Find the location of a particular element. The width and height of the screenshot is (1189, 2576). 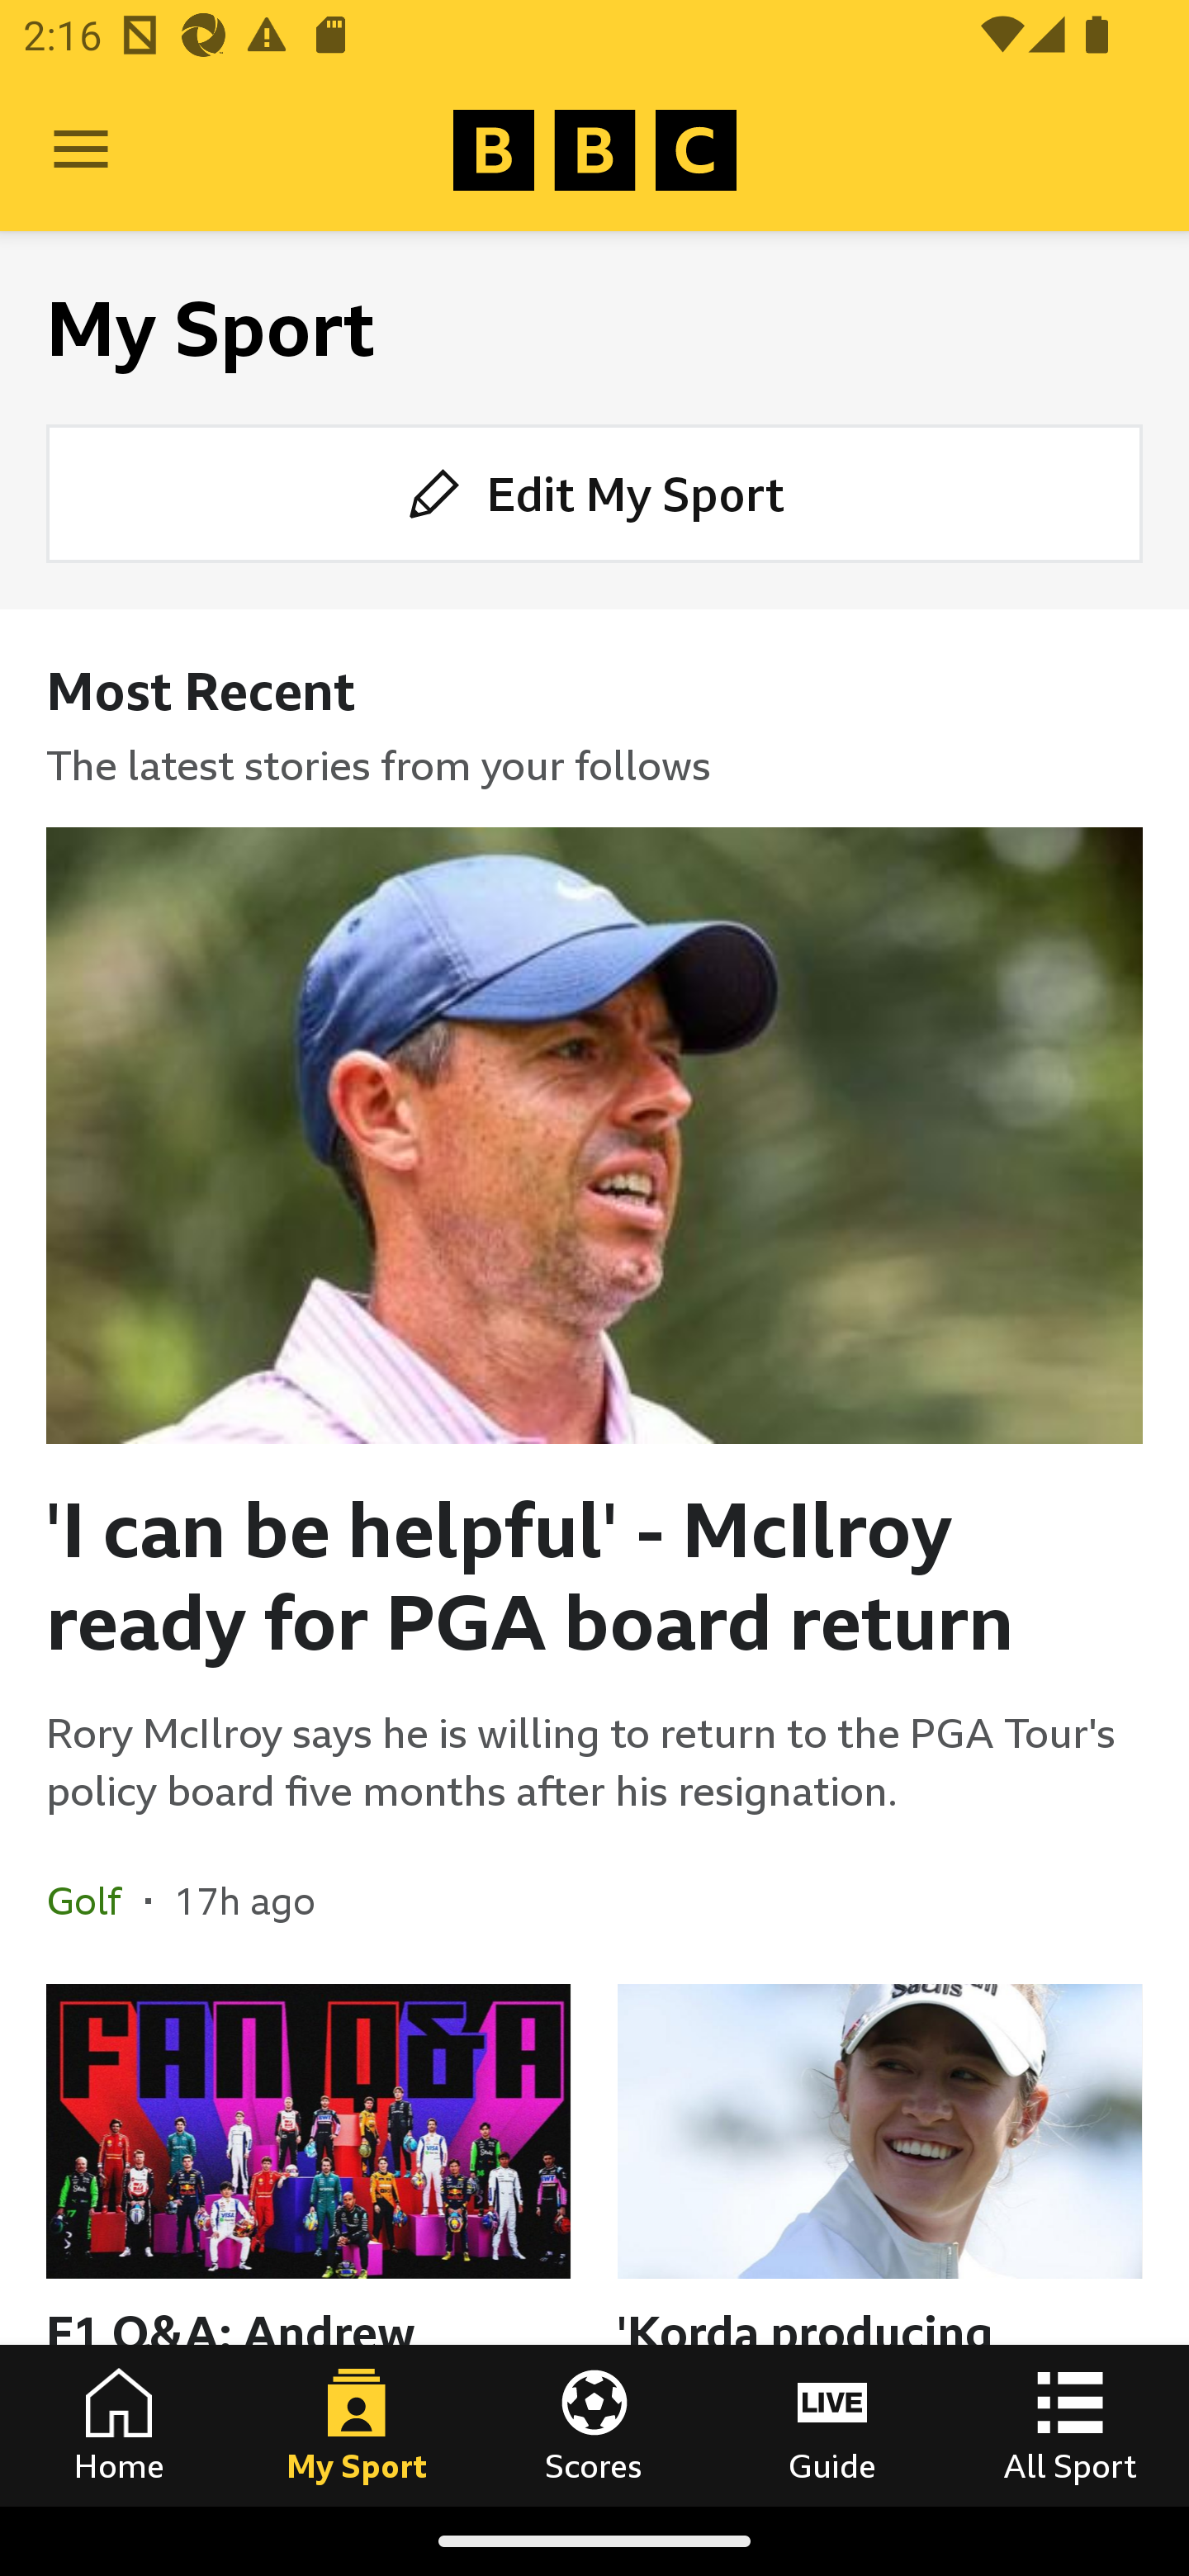

All Sport is located at coordinates (1070, 2425).